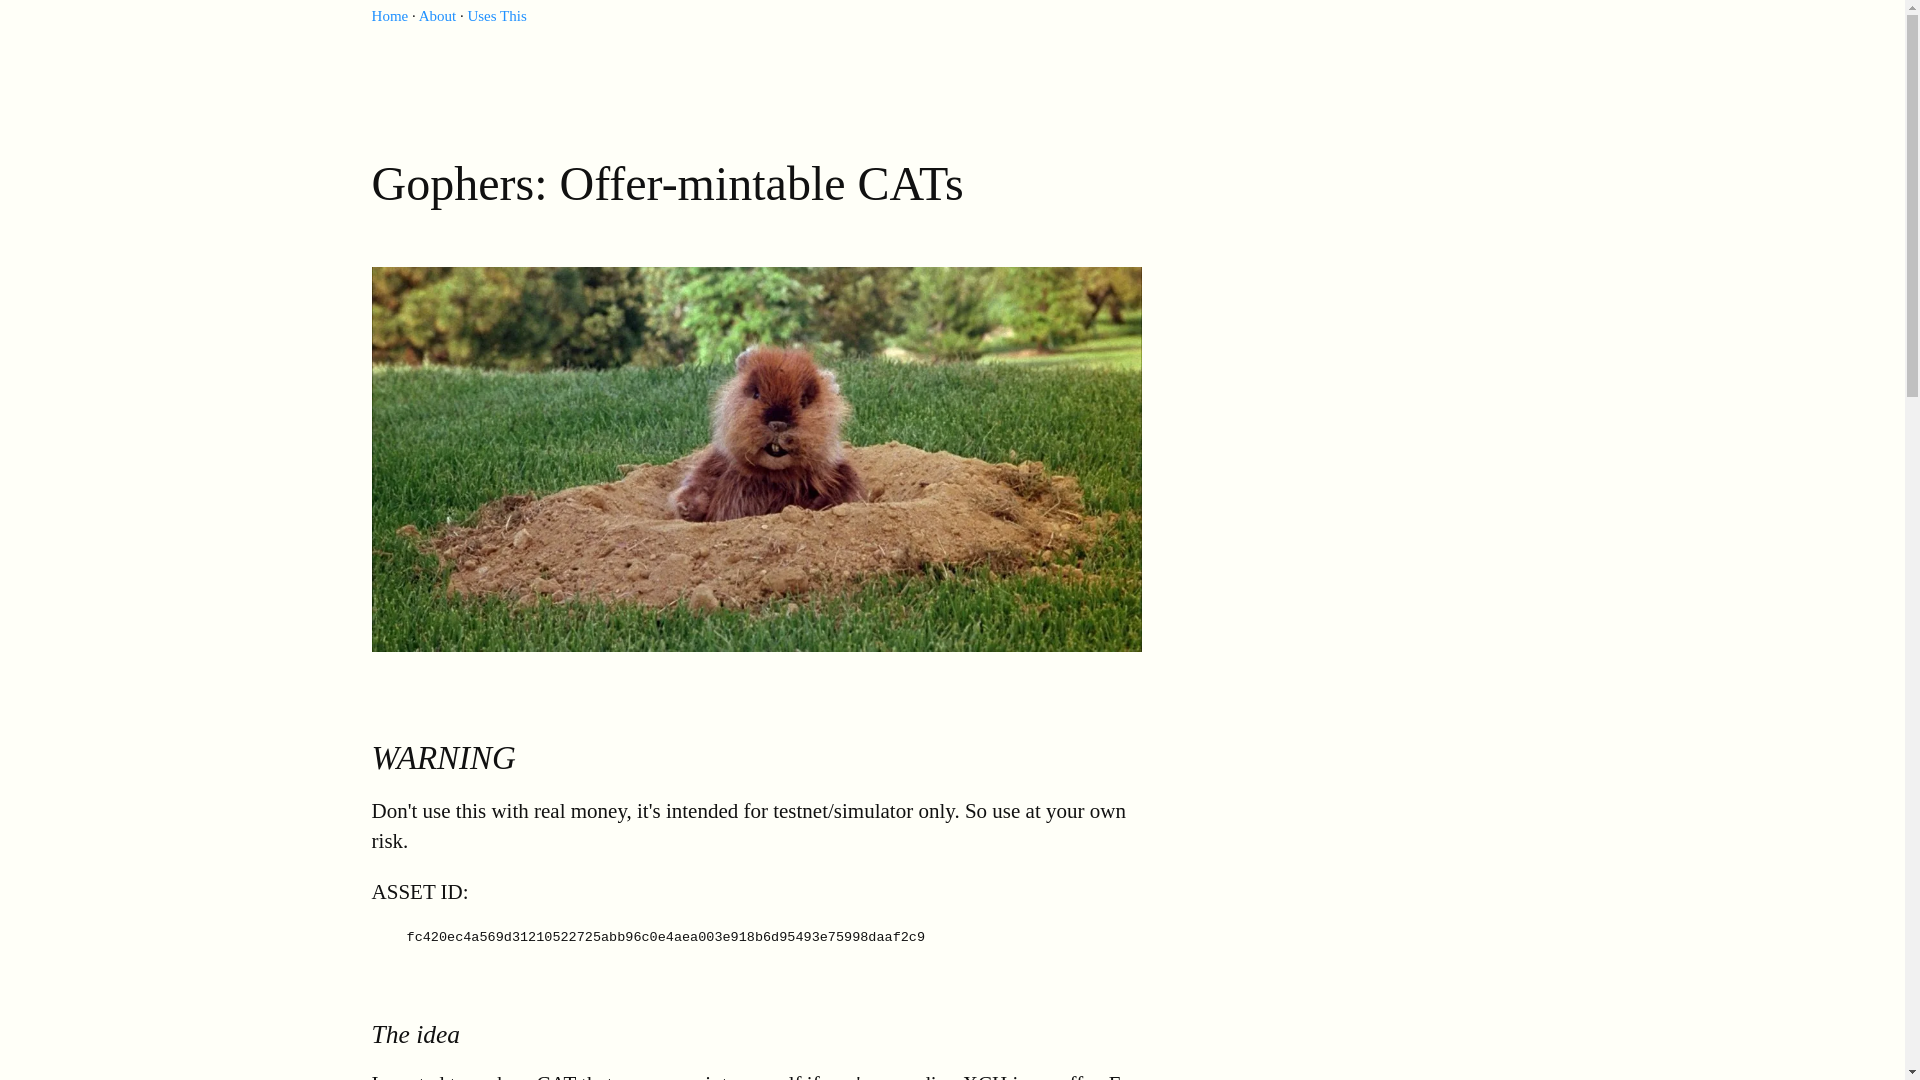 The width and height of the screenshot is (1920, 1080). I want to click on Home, so click(390, 15).